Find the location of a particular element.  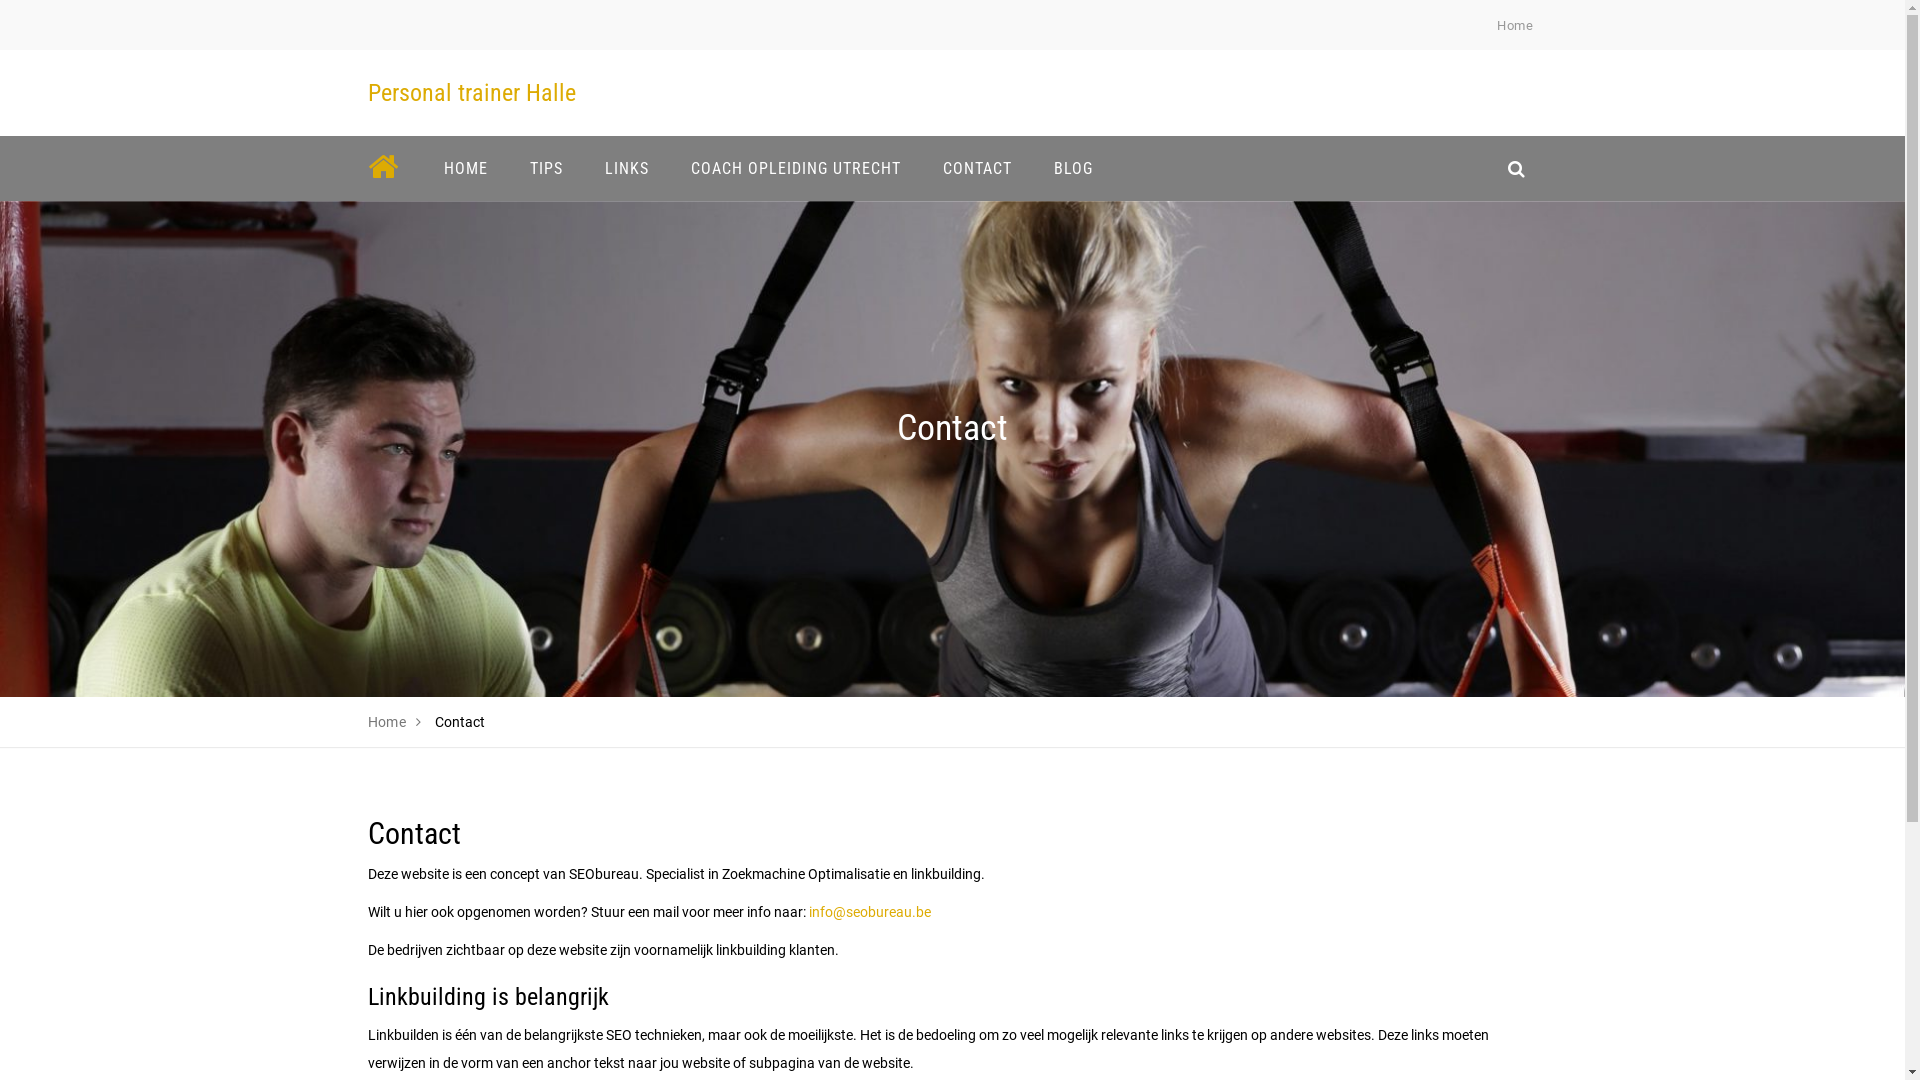

Personal trainer Halle is located at coordinates (472, 93).